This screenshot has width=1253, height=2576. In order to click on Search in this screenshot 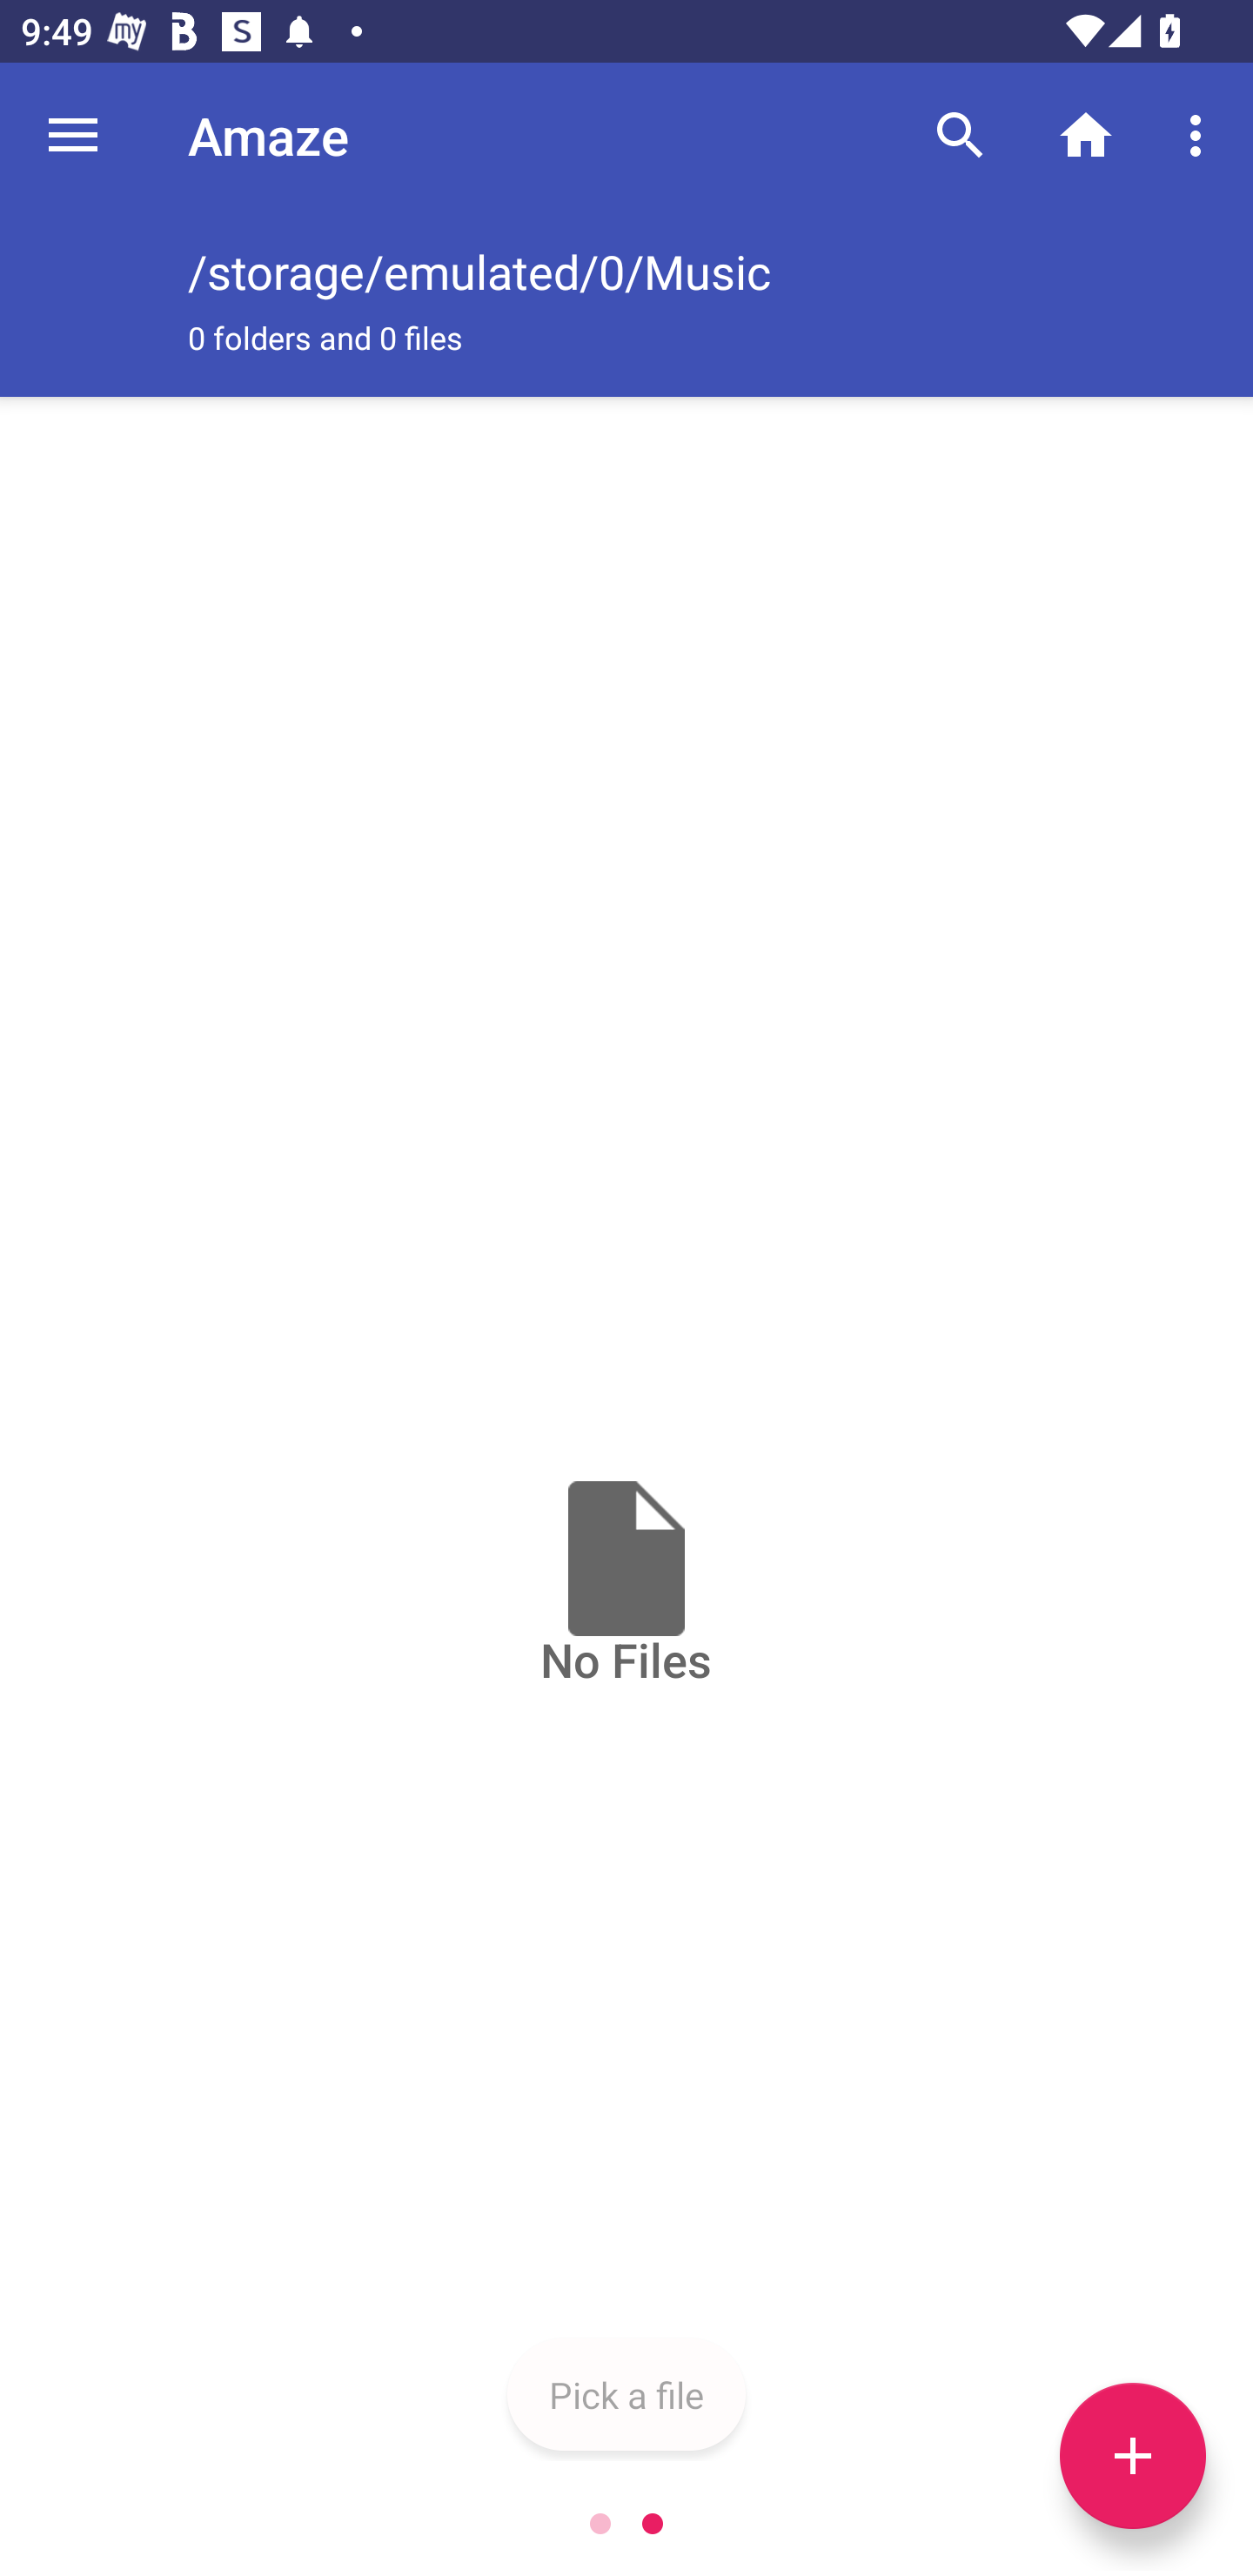, I will do `click(961, 134)`.